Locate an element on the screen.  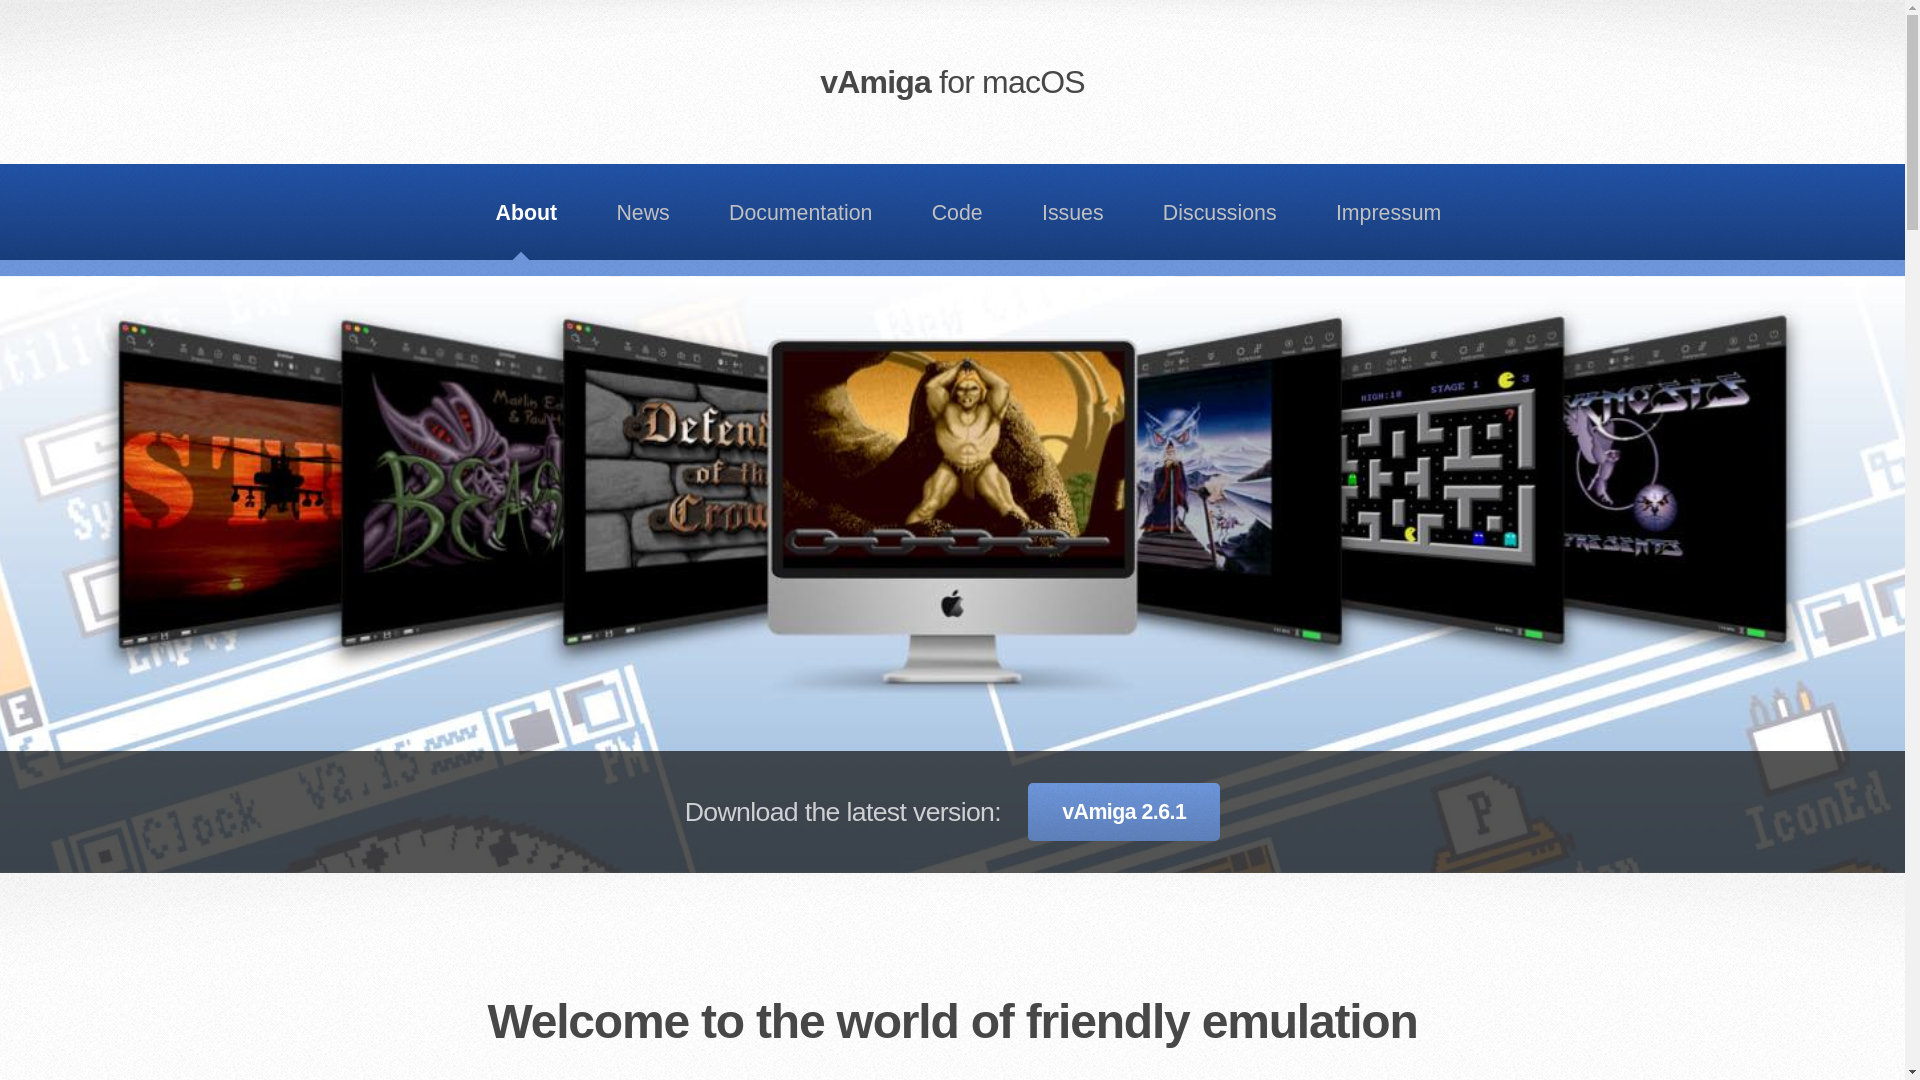
vAmiga 2.6.1 is located at coordinates (1123, 812).